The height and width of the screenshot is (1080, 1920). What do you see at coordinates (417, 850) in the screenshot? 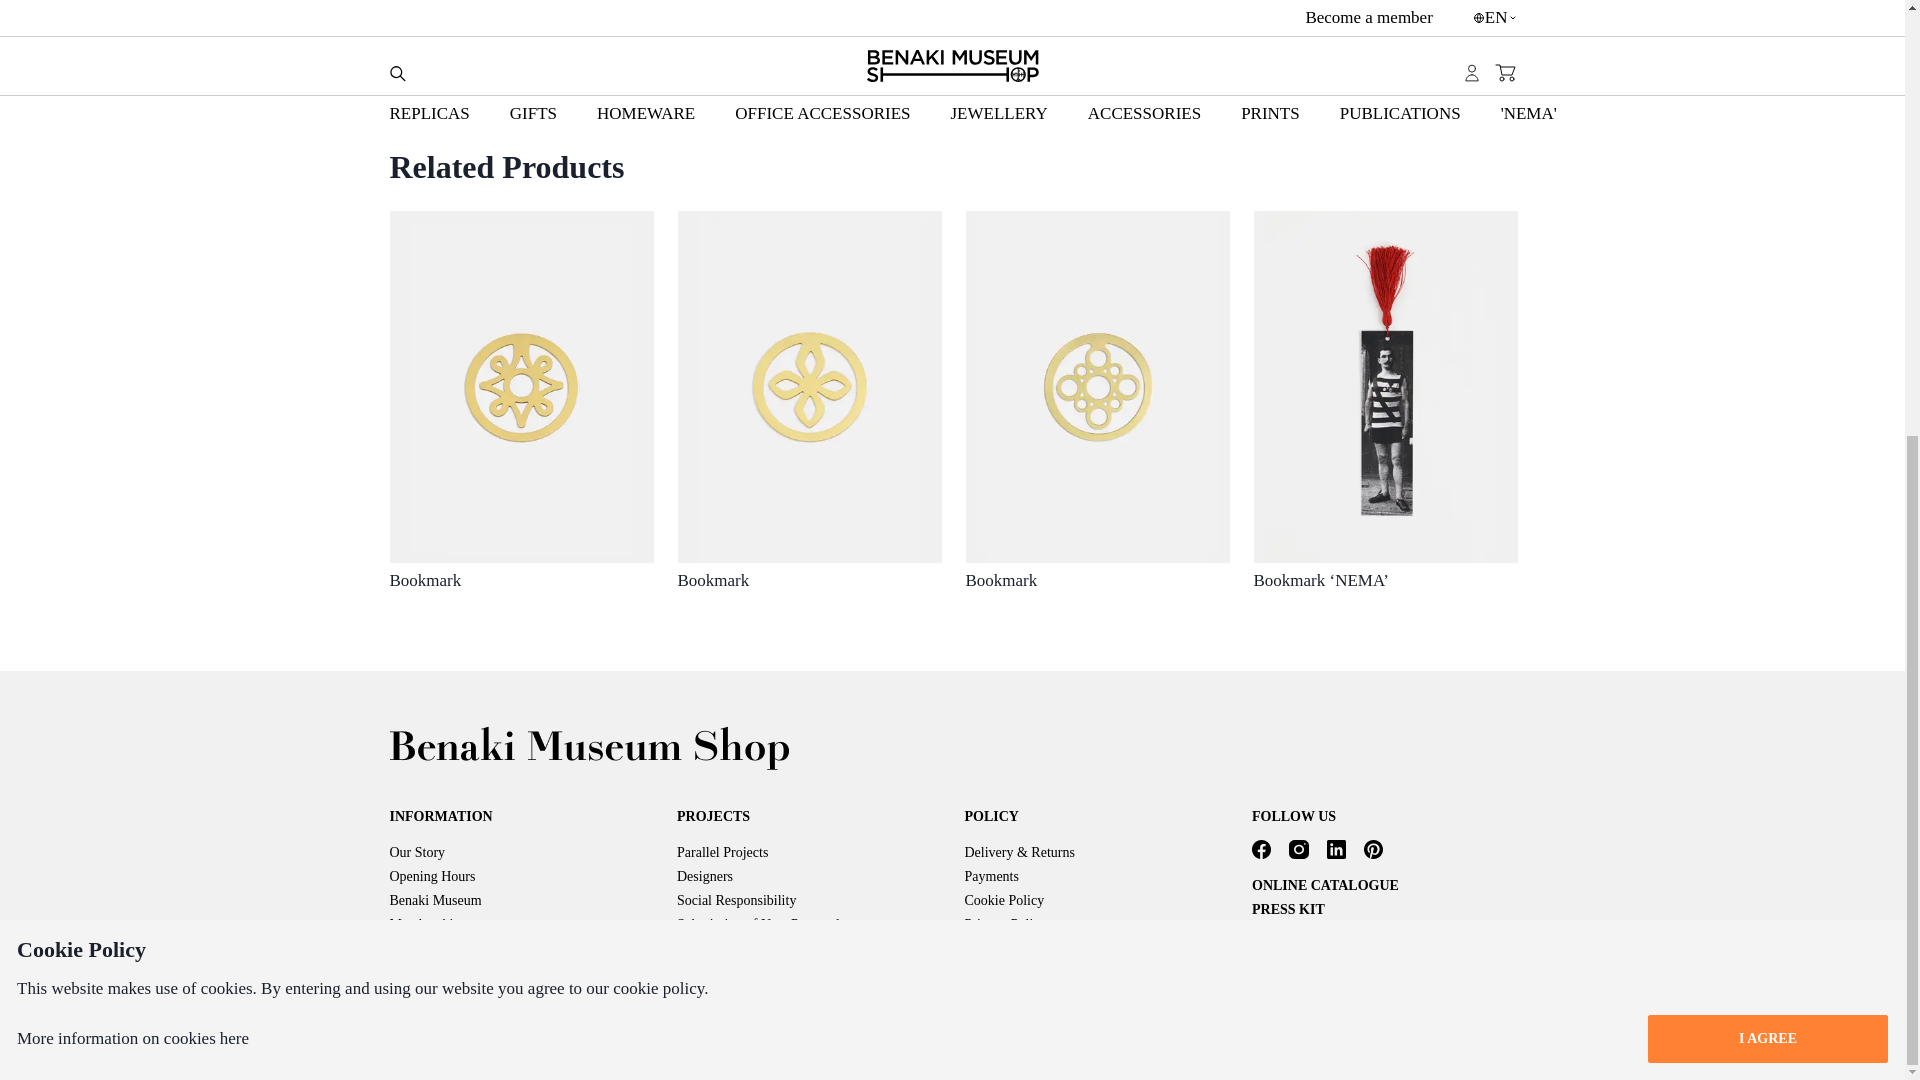
I see `Our Story` at bounding box center [417, 850].